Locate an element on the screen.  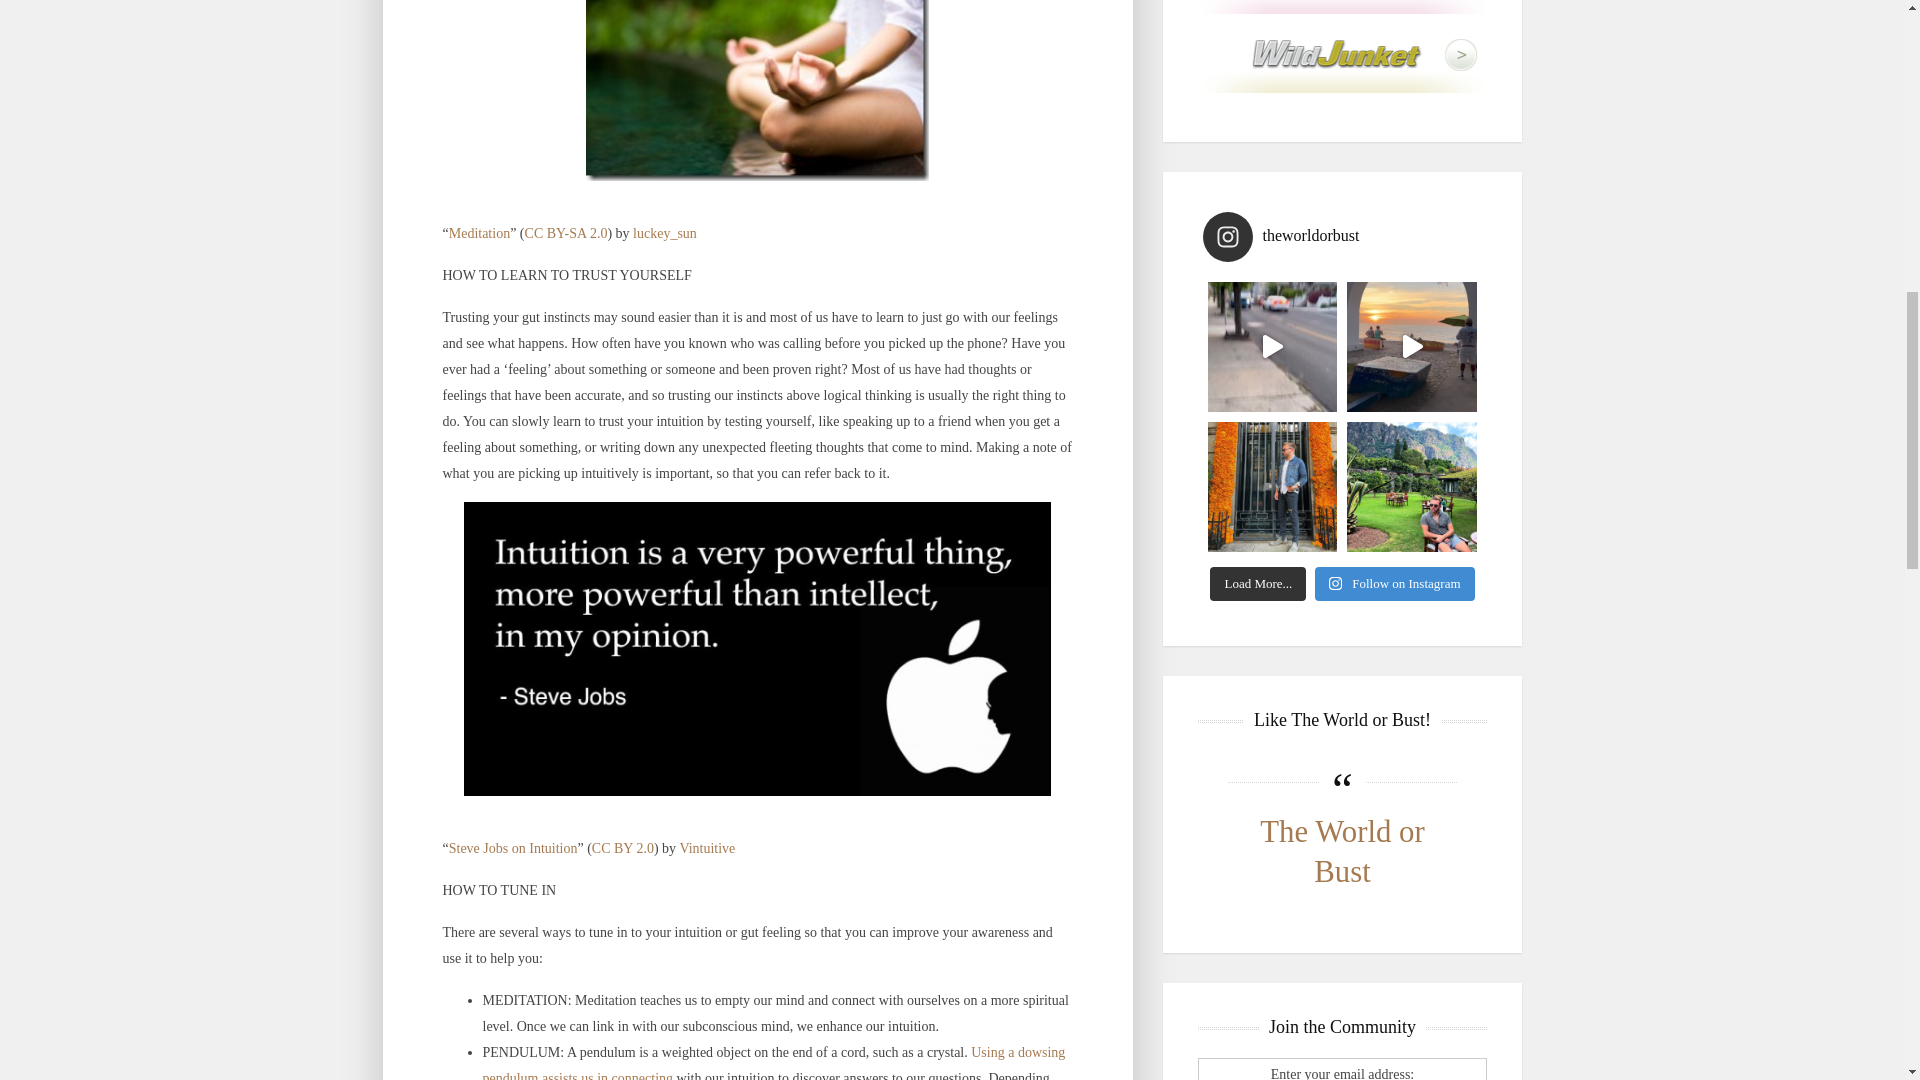
Using a dowsing pendulum assists us in connecting is located at coordinates (773, 1062).